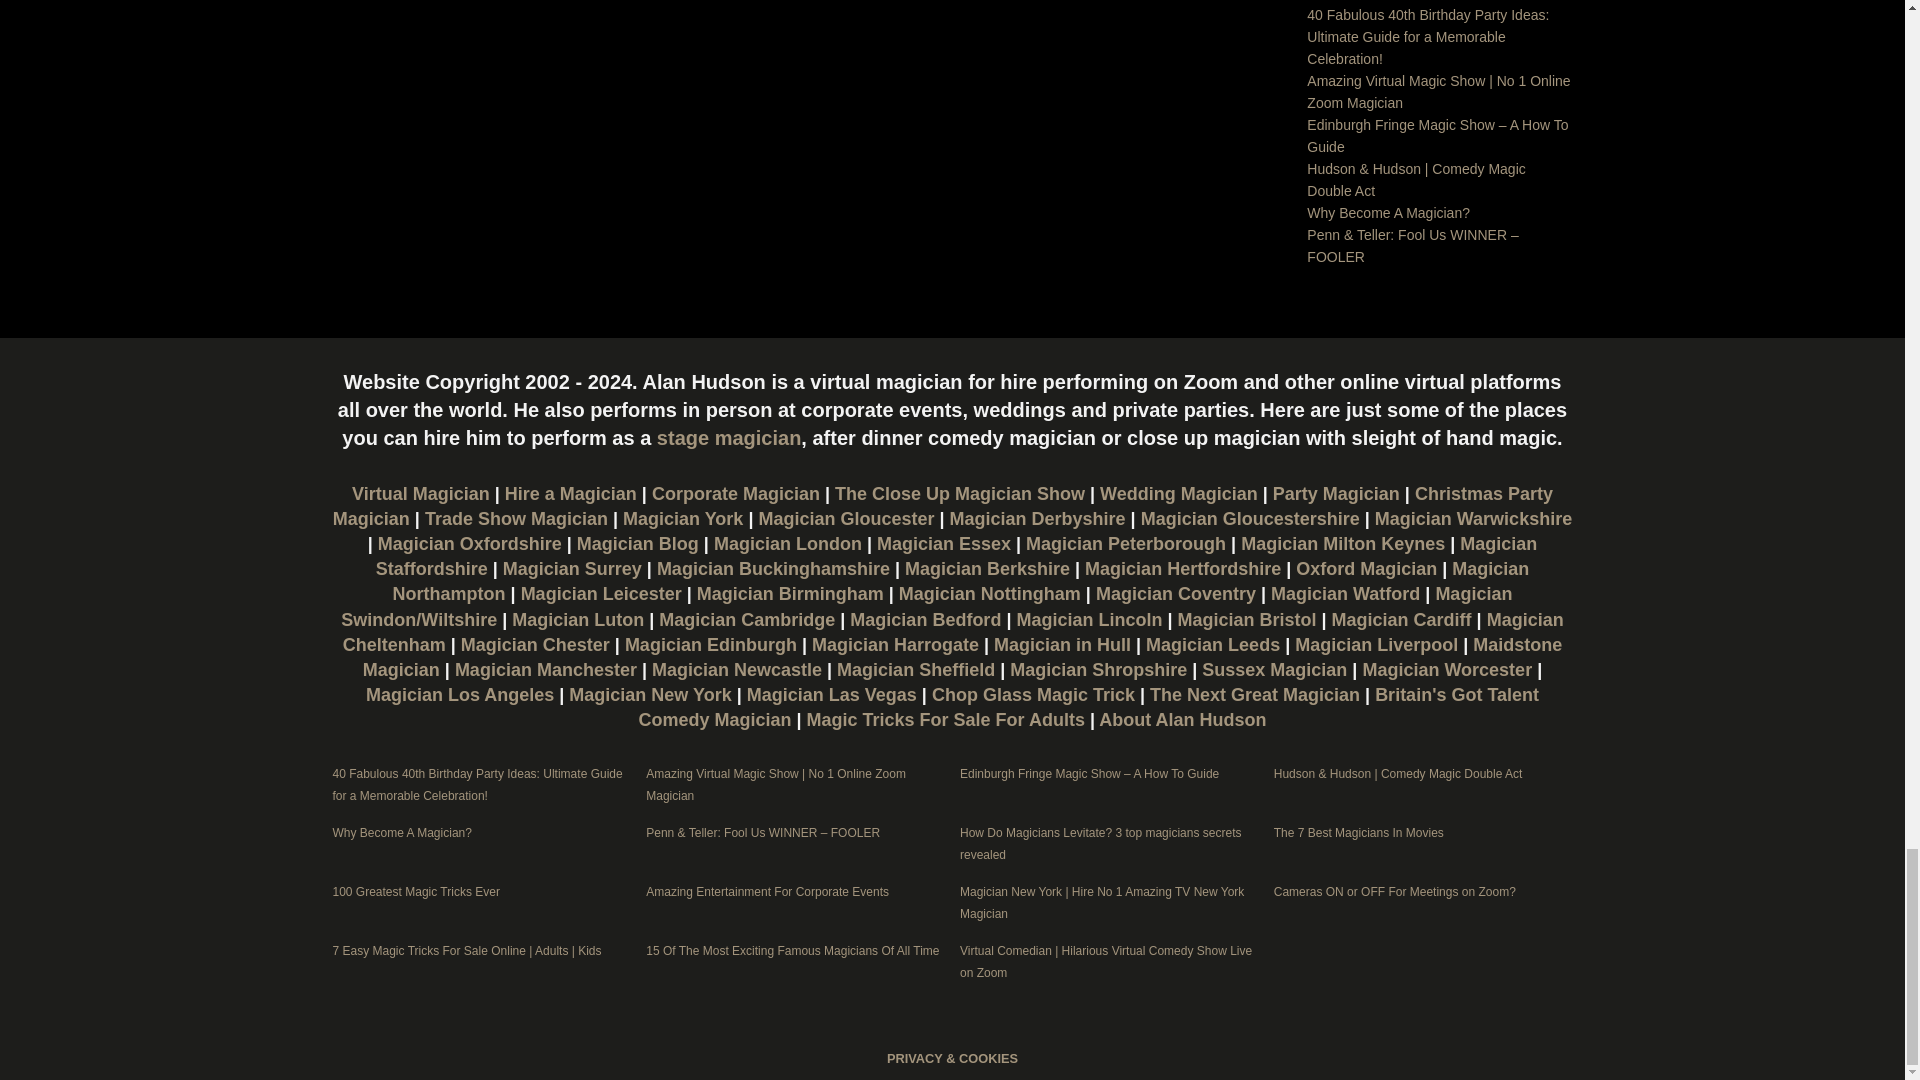 This screenshot has height=1080, width=1920. I want to click on Corporate Magician, so click(736, 494).